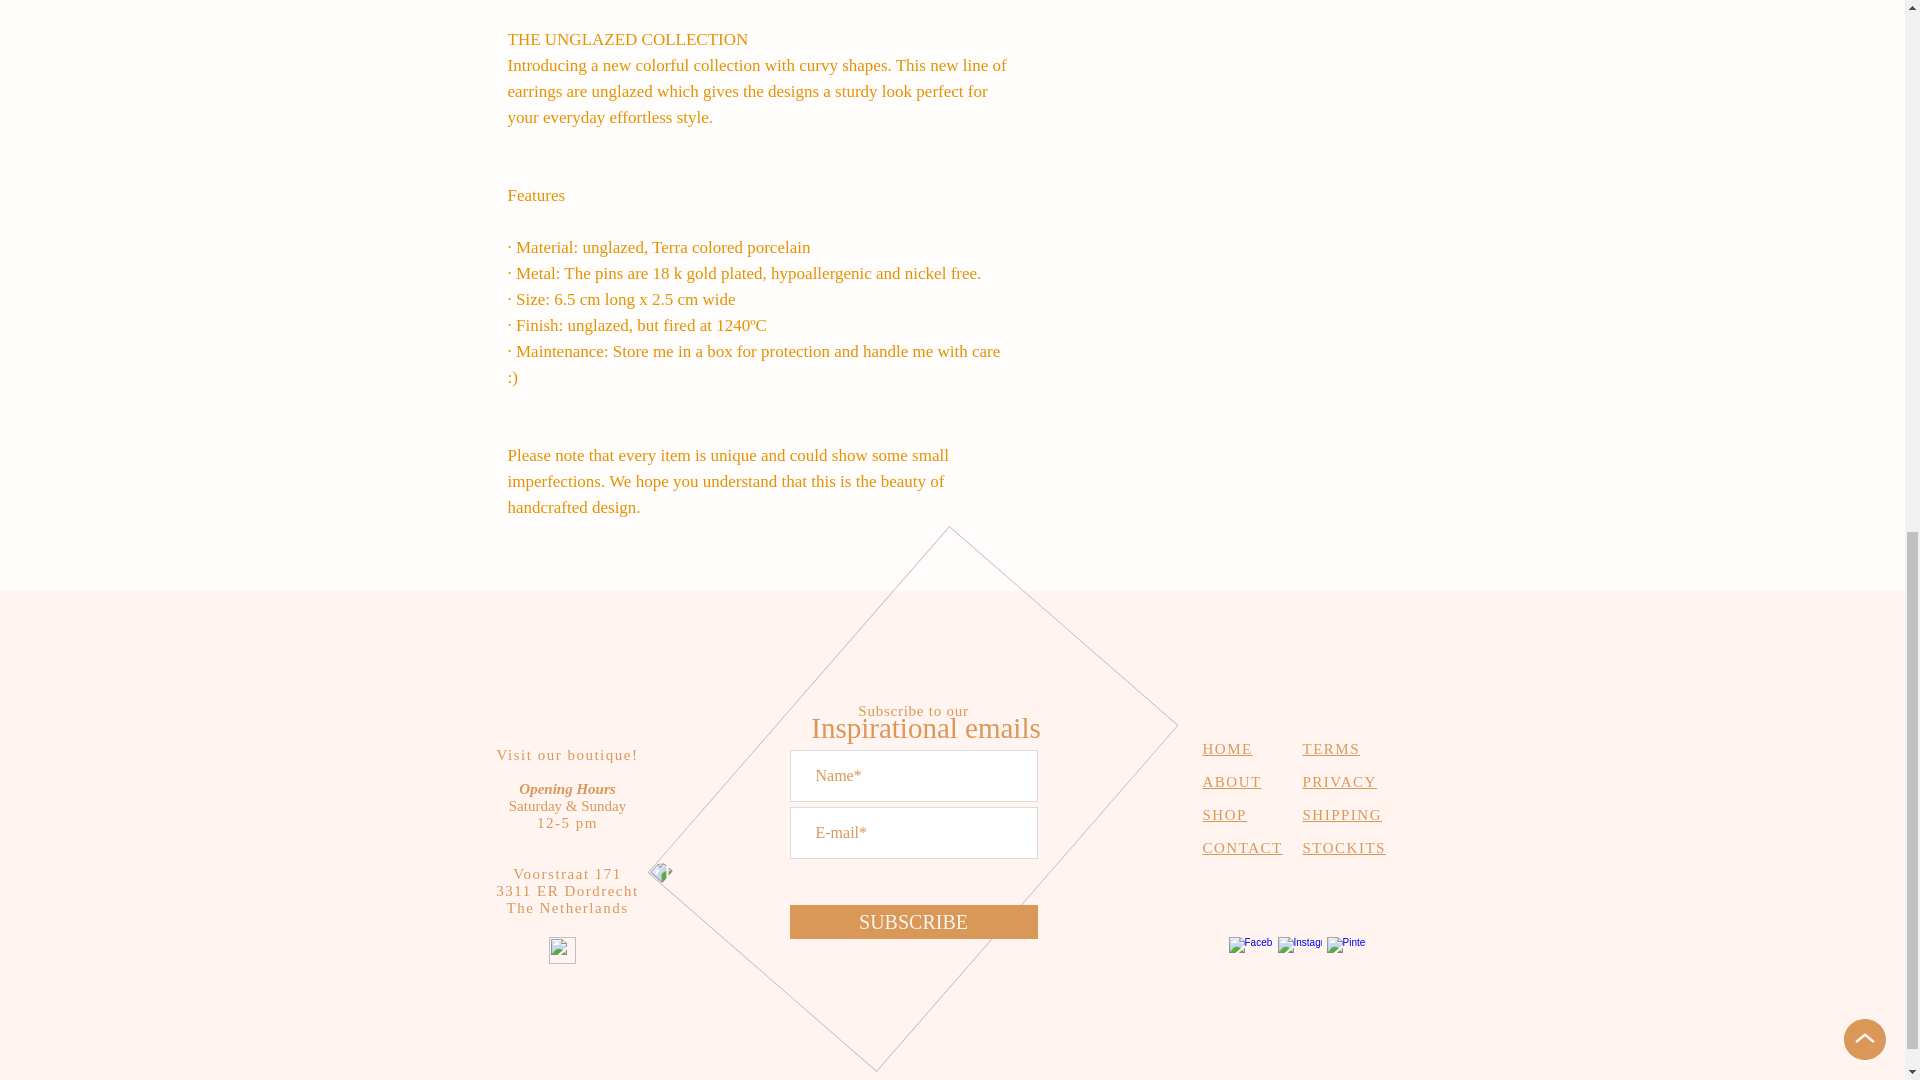 The height and width of the screenshot is (1080, 1920). What do you see at coordinates (1231, 782) in the screenshot?
I see `ABOUT` at bounding box center [1231, 782].